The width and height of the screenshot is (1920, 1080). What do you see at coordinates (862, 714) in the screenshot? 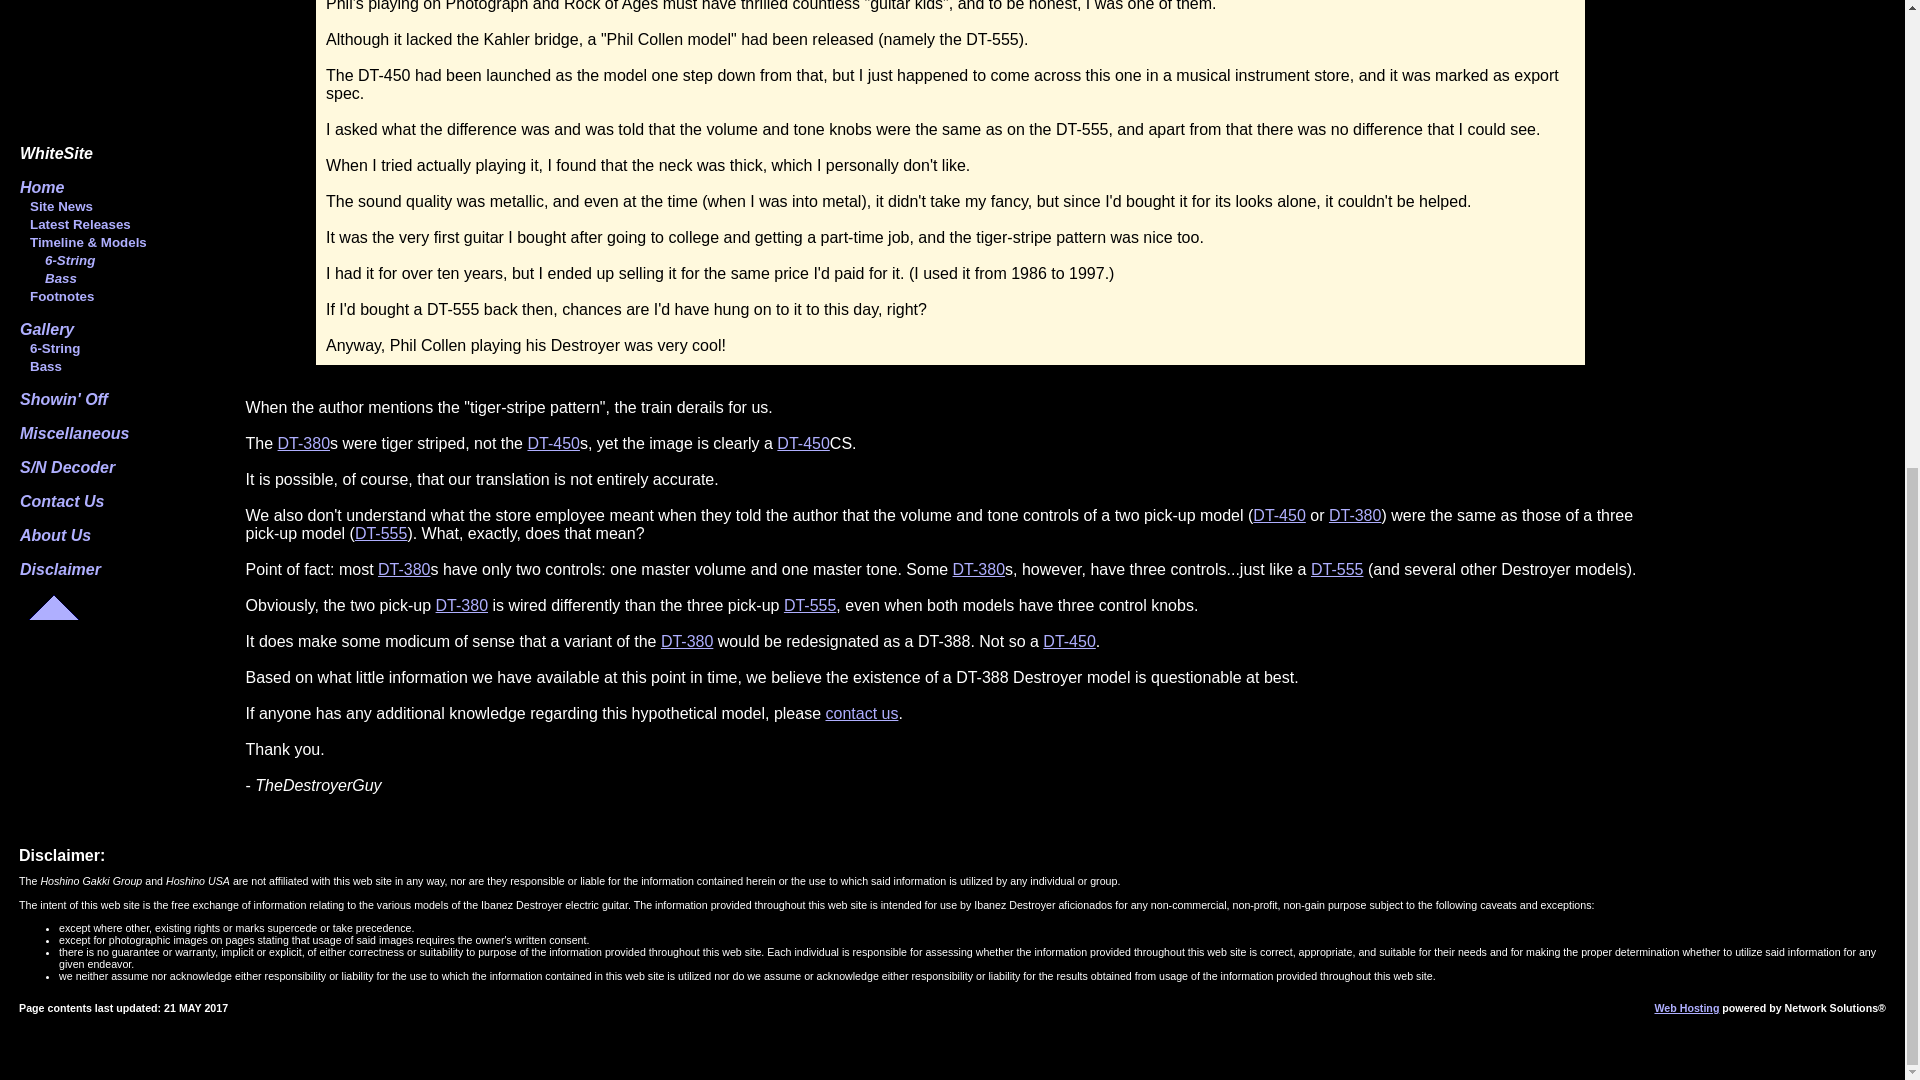
I see `contact us` at bounding box center [862, 714].